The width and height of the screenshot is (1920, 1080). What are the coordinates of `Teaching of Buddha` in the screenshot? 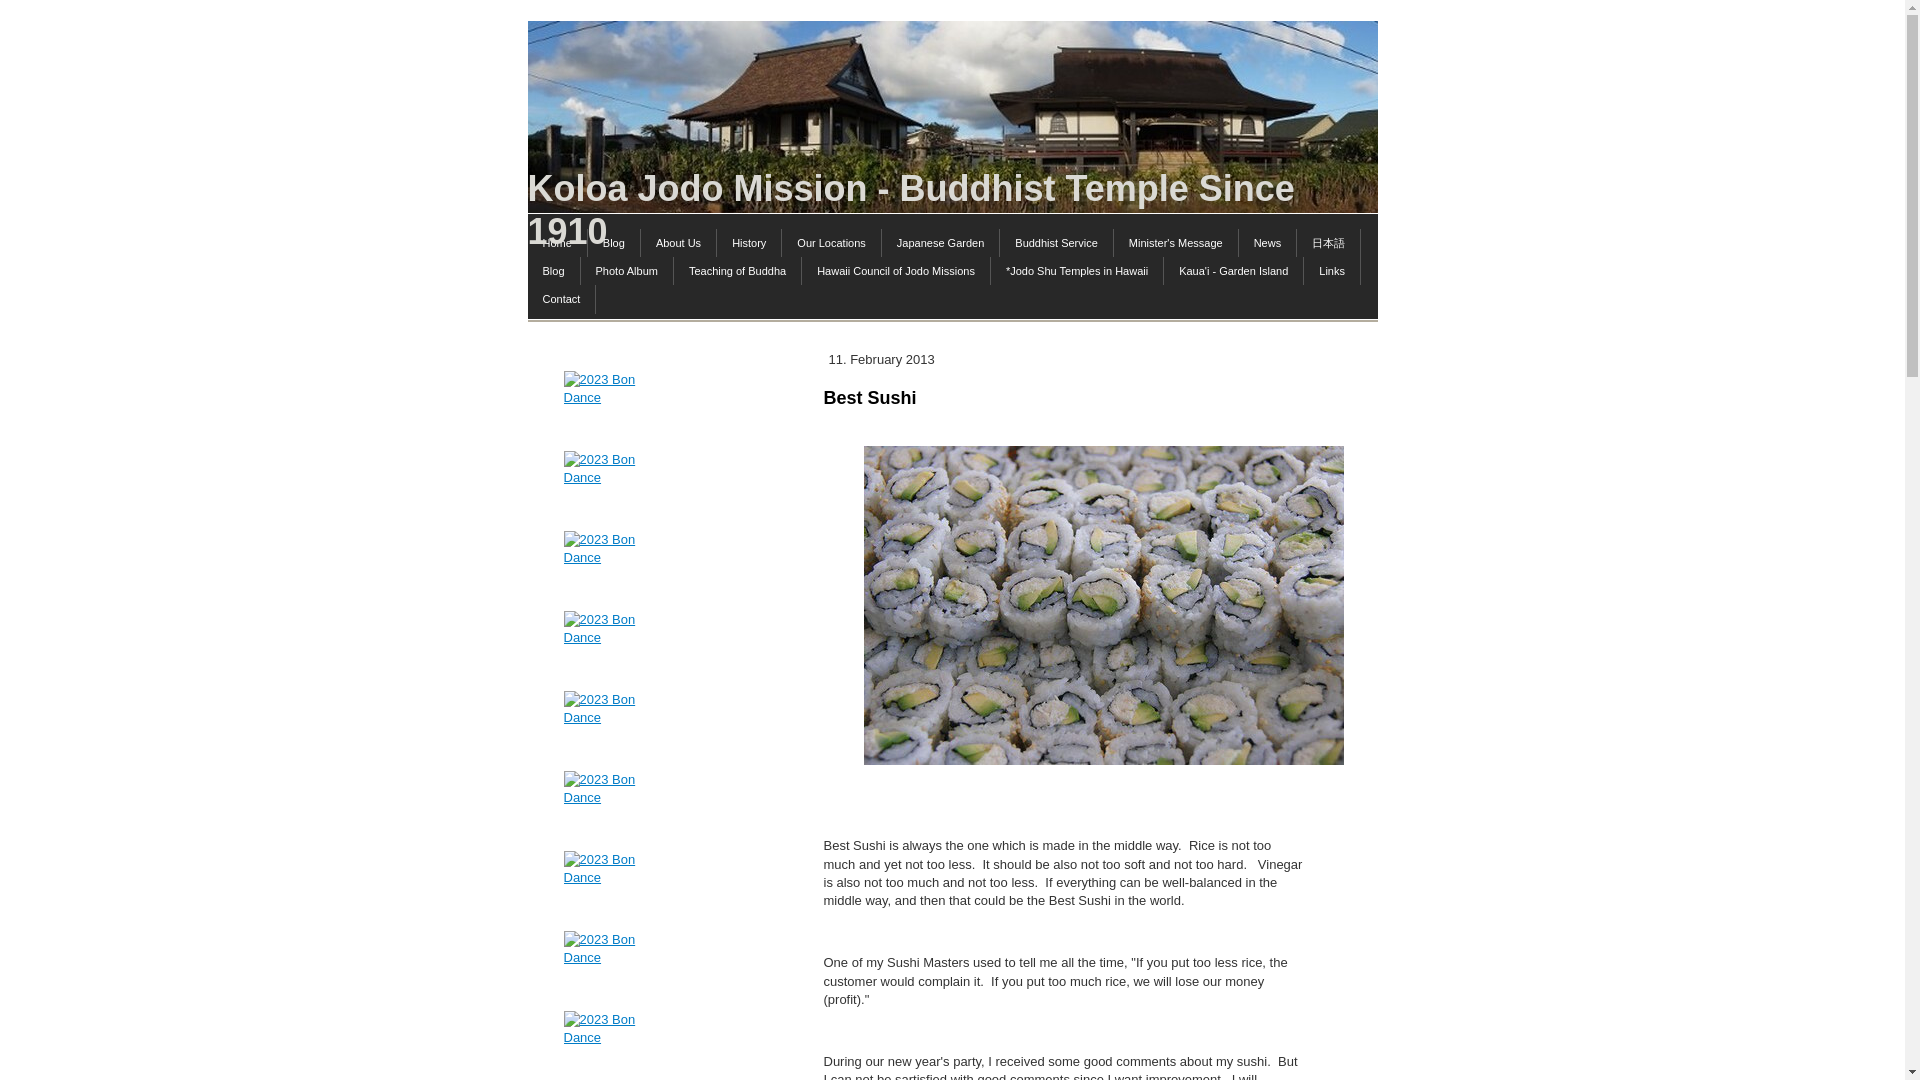 It's located at (738, 271).